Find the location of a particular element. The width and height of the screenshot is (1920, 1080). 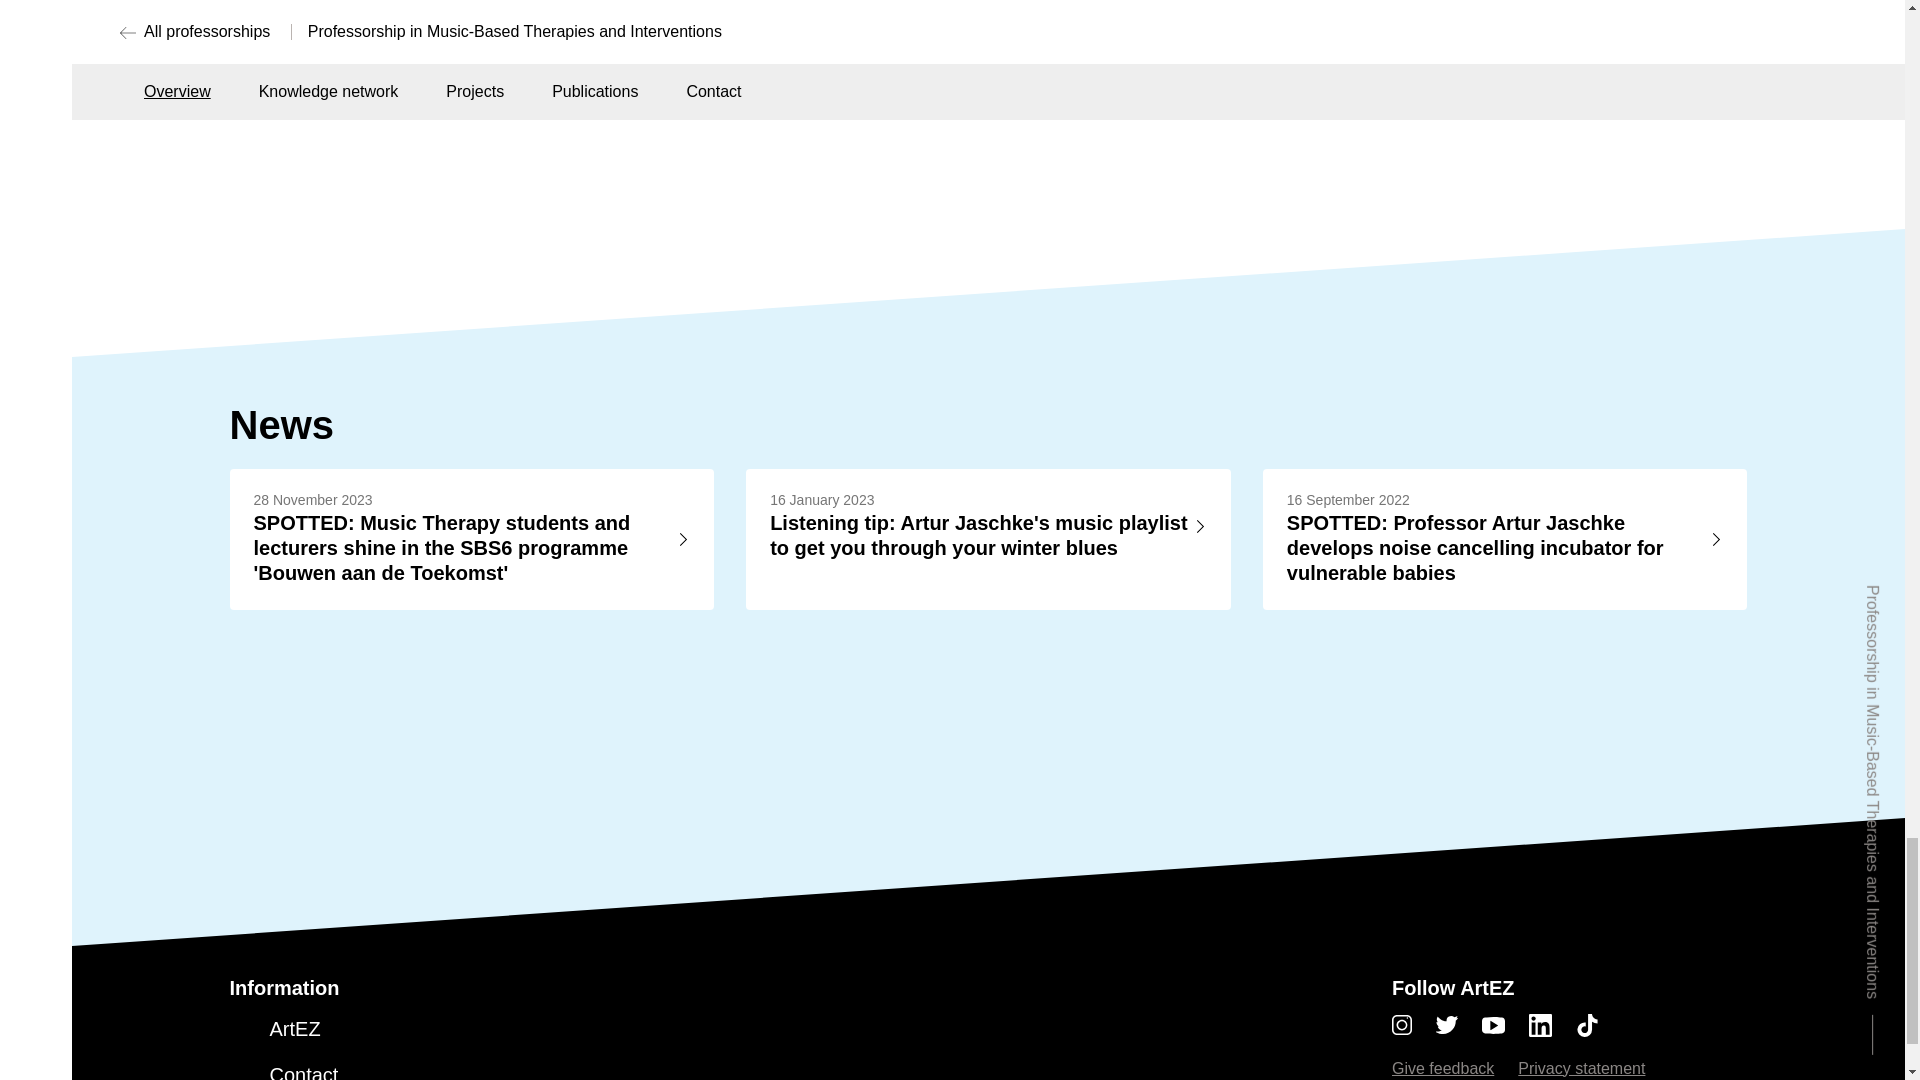

Read more on the professorship website is located at coordinates (570, 96).